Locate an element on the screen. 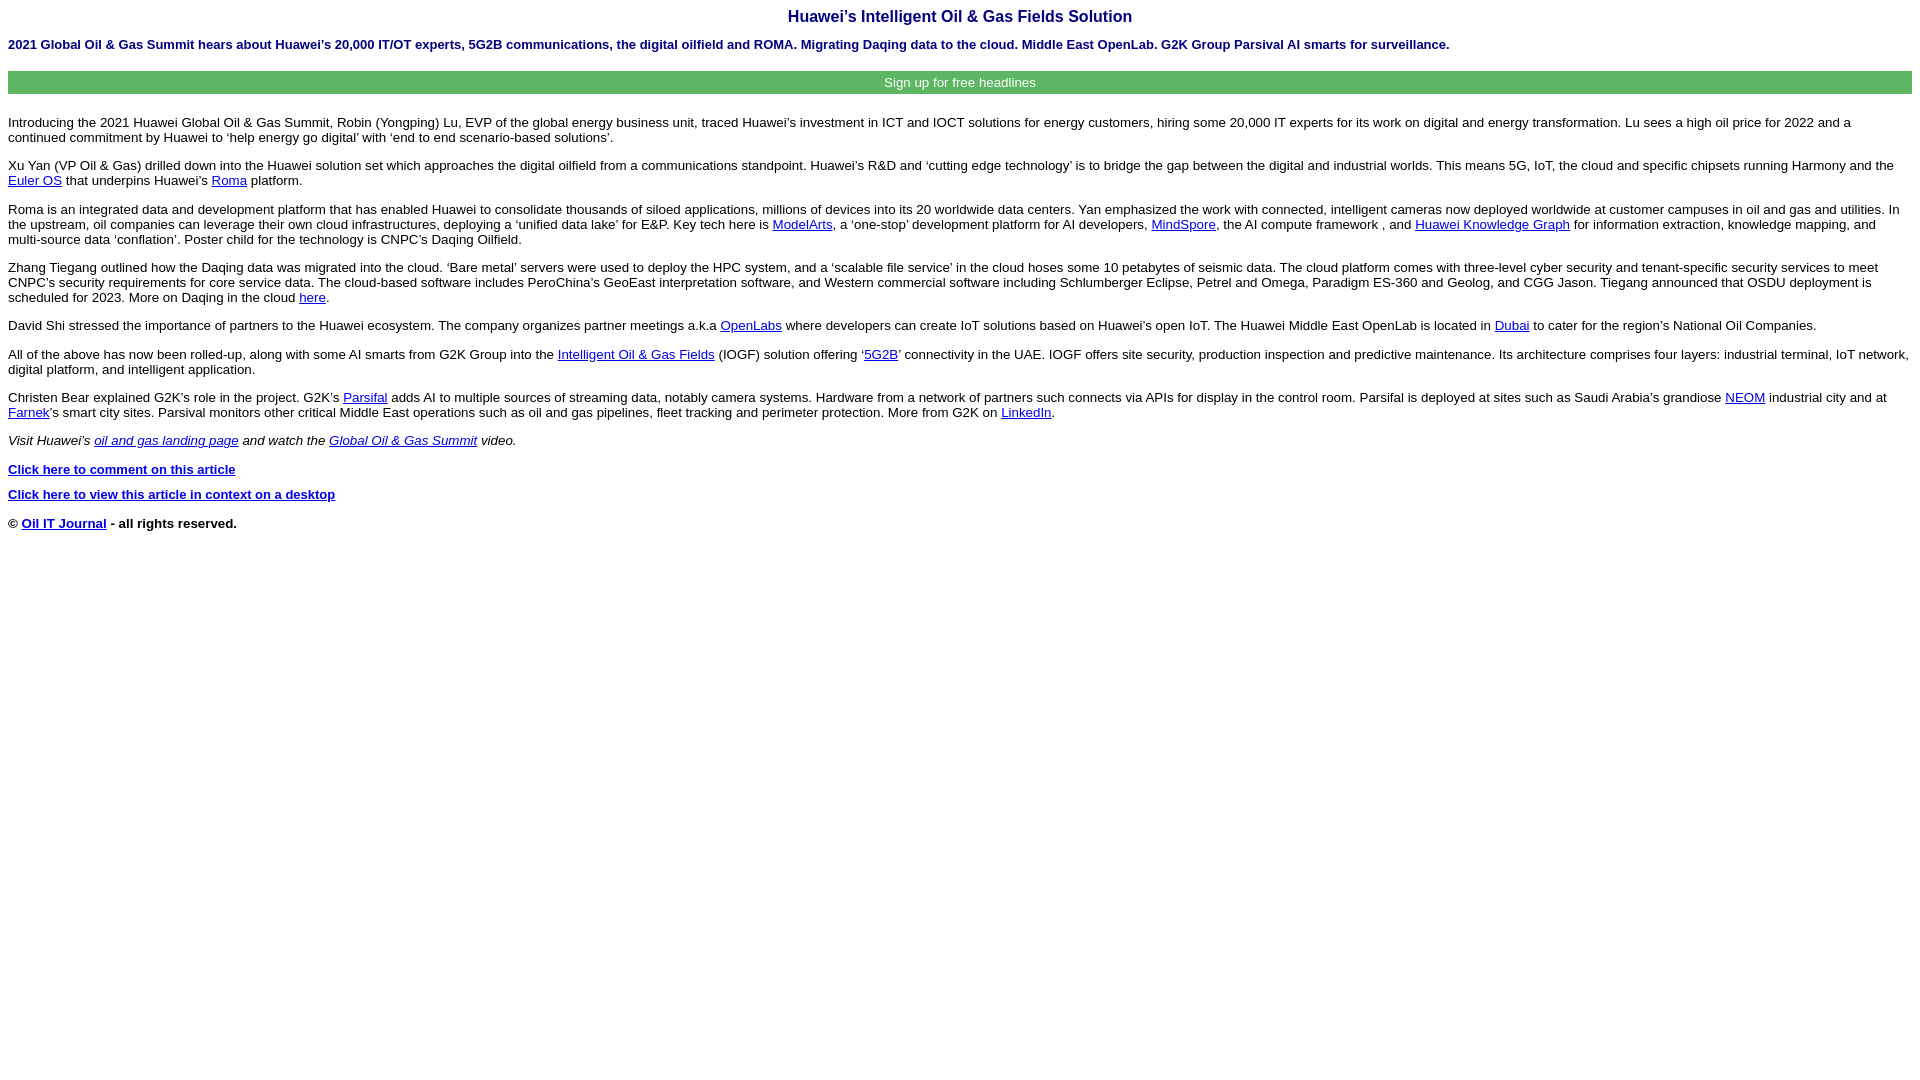 The image size is (1920, 1080). Click here to comment on this article is located at coordinates (122, 470).